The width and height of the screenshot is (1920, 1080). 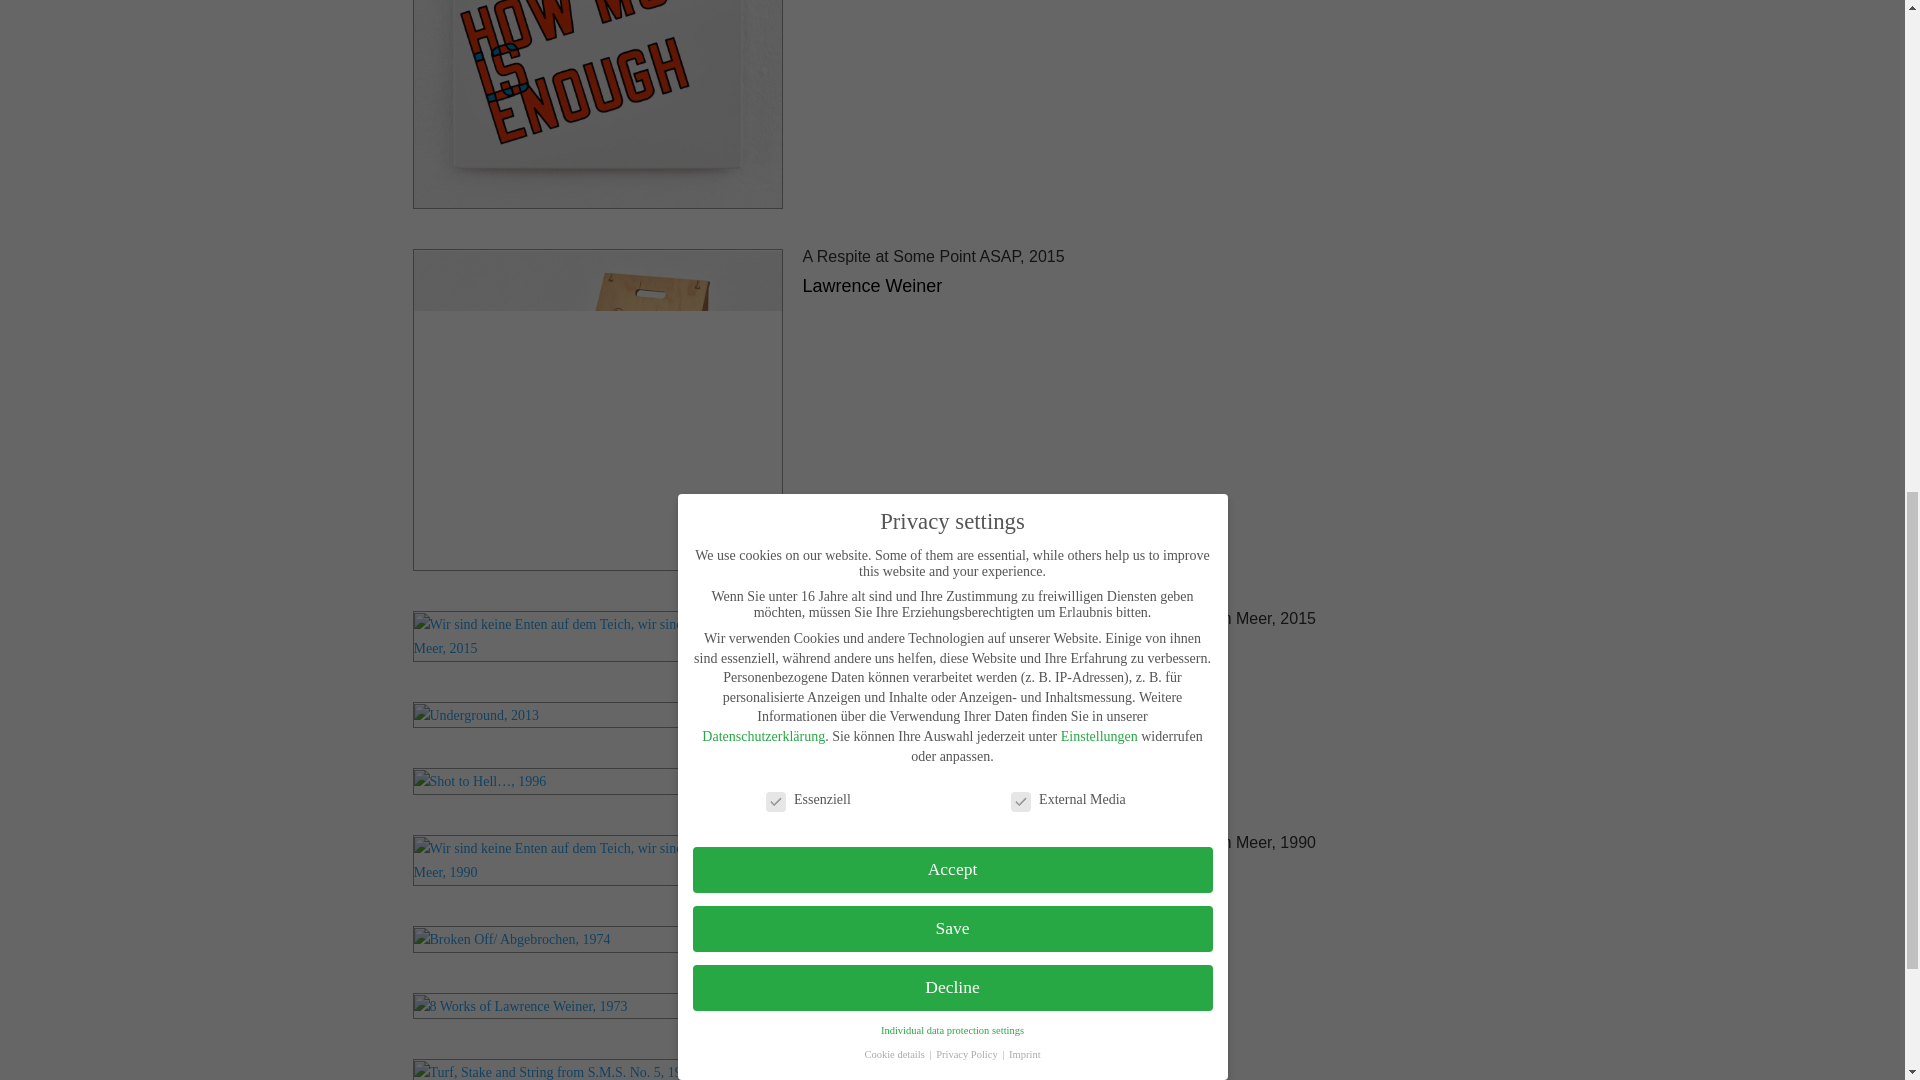 I want to click on Lawrence Weiner, so click(x=872, y=739).